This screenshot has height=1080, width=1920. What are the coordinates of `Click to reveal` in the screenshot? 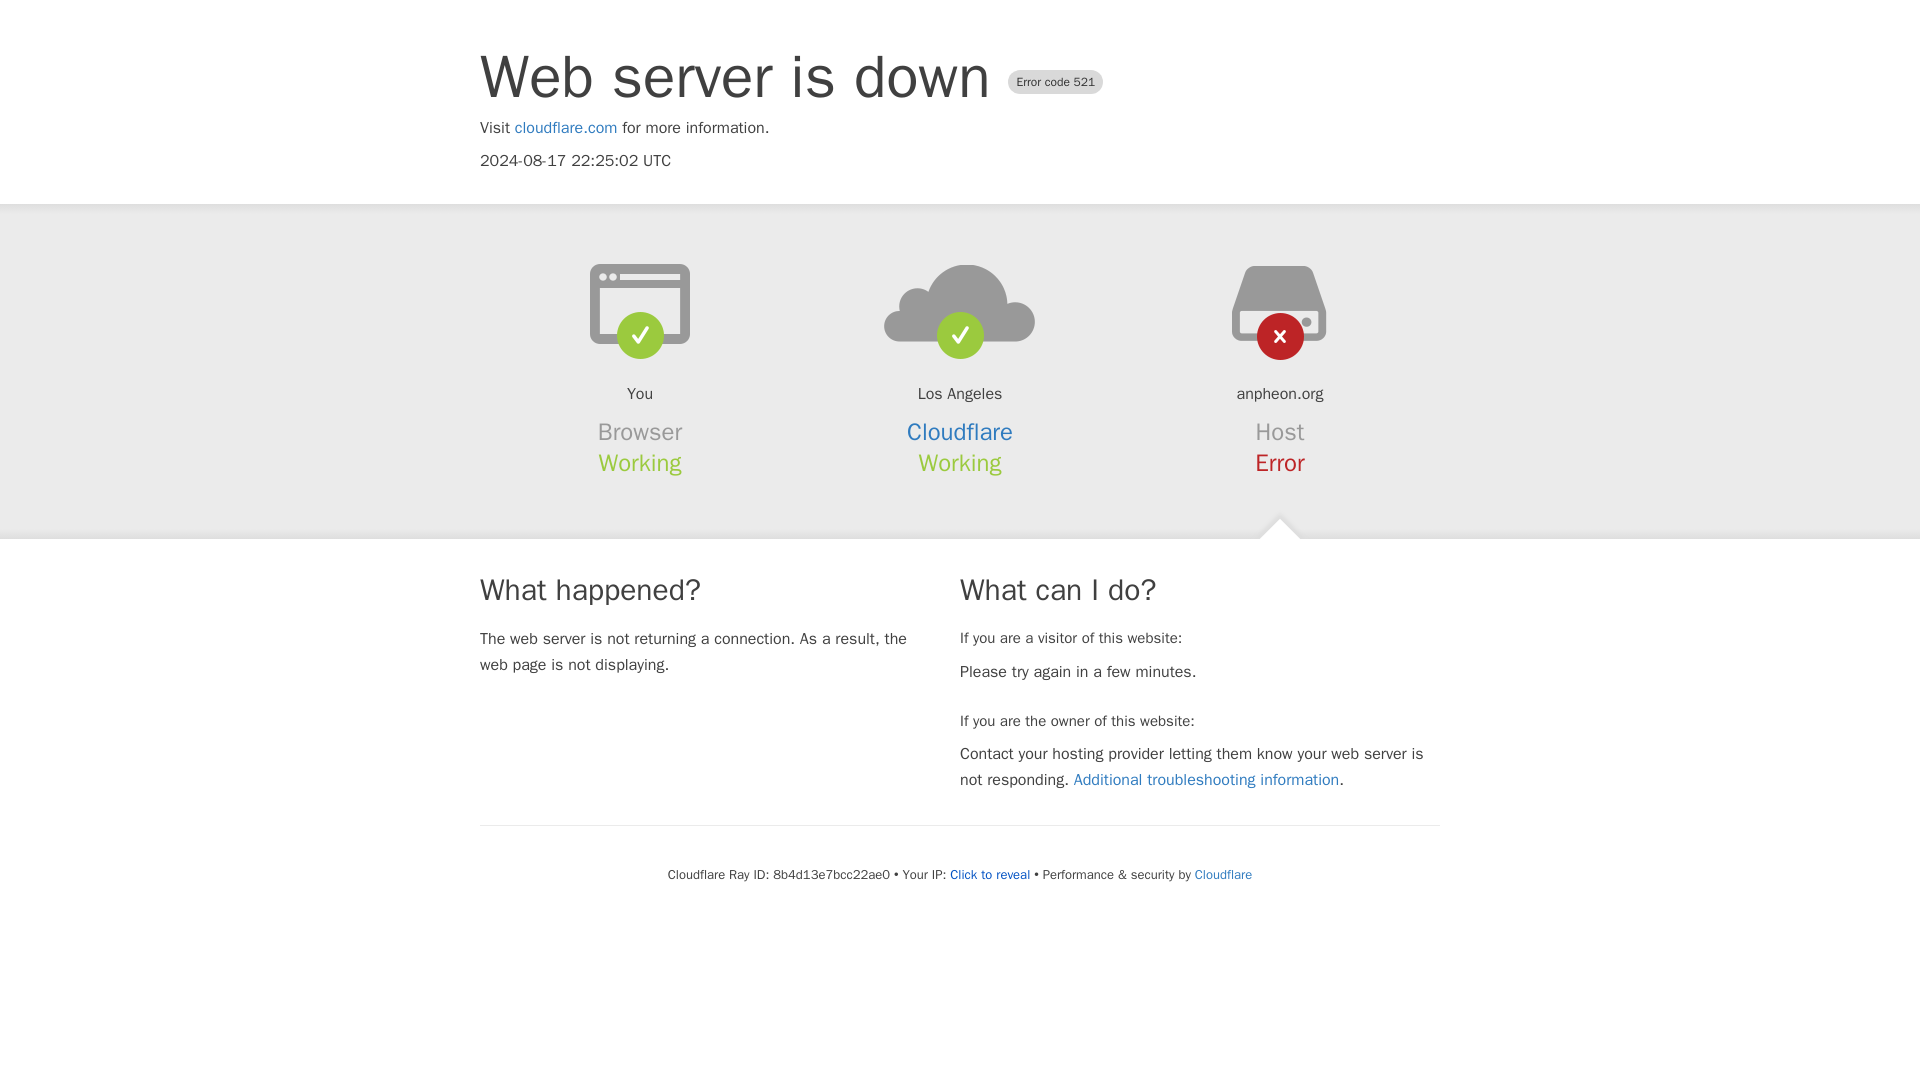 It's located at (990, 875).